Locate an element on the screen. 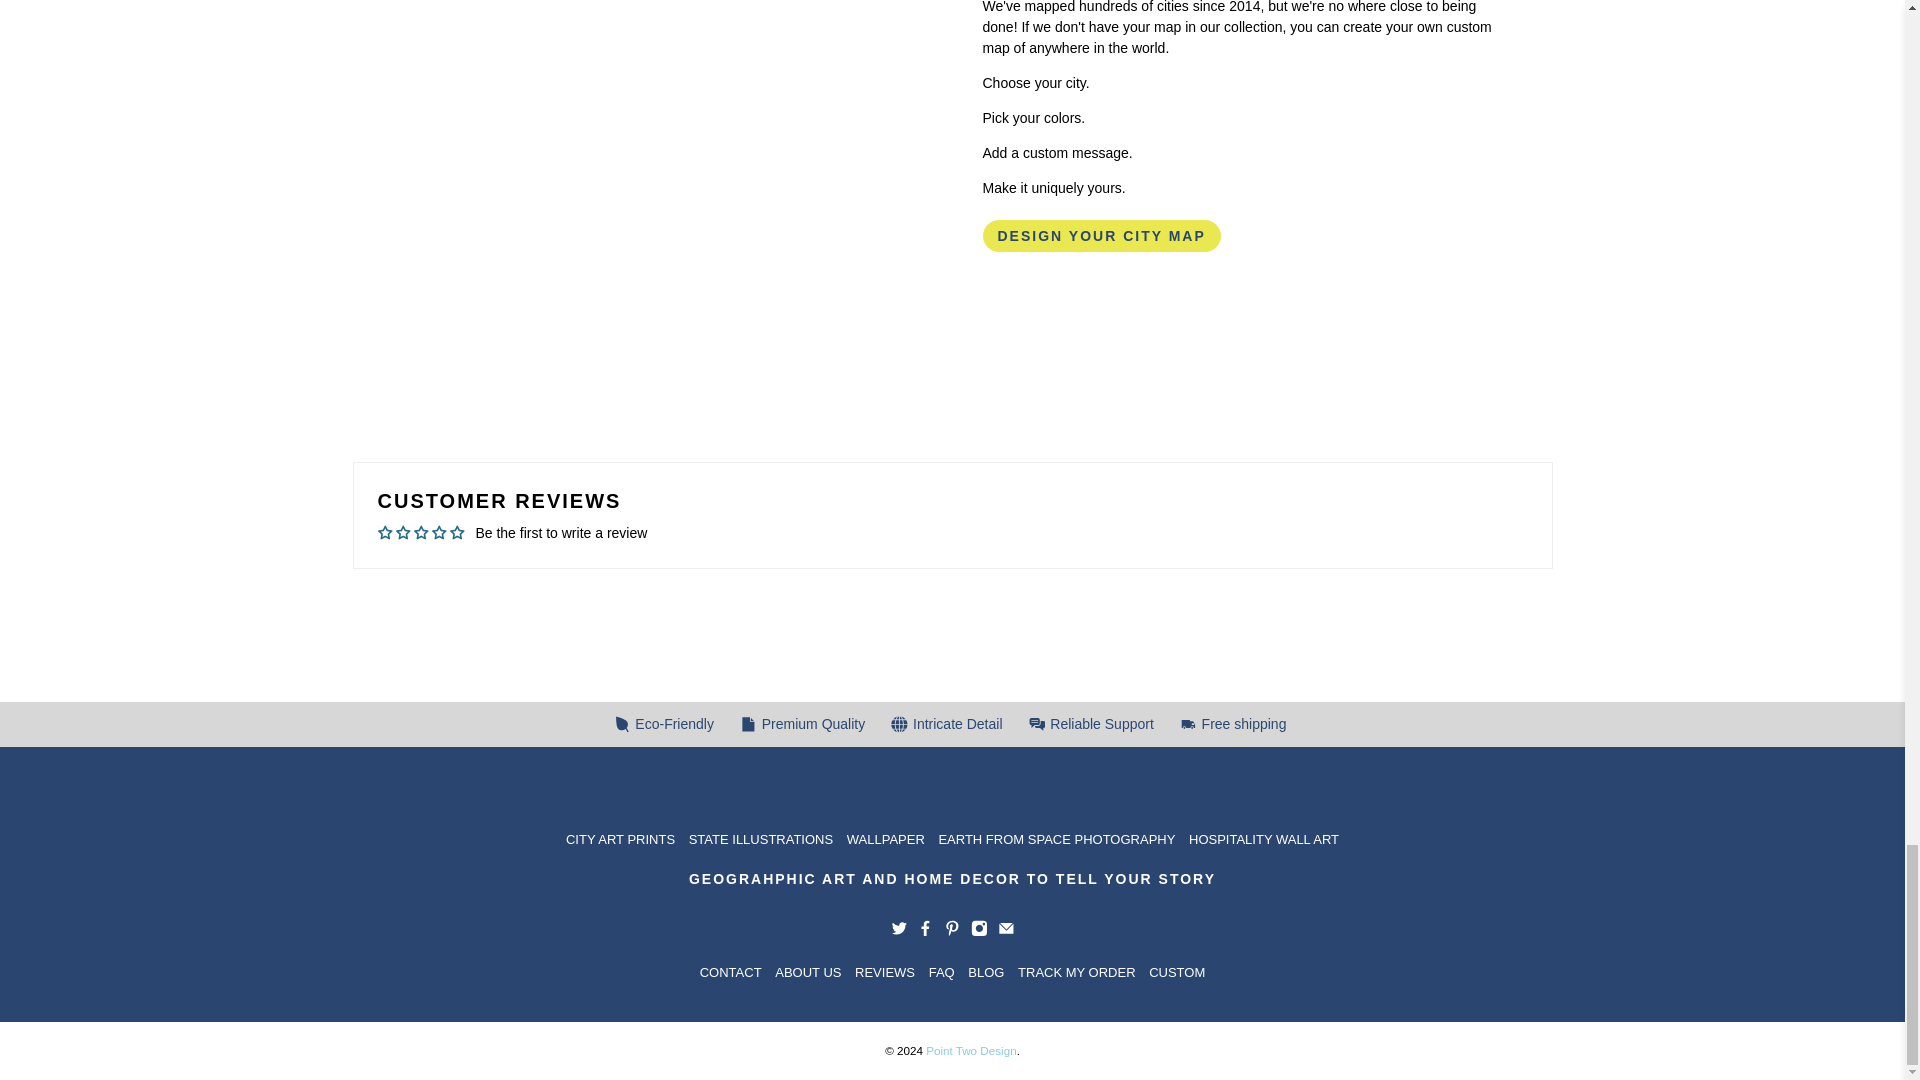  Point Two Design on Facebook is located at coordinates (925, 932).